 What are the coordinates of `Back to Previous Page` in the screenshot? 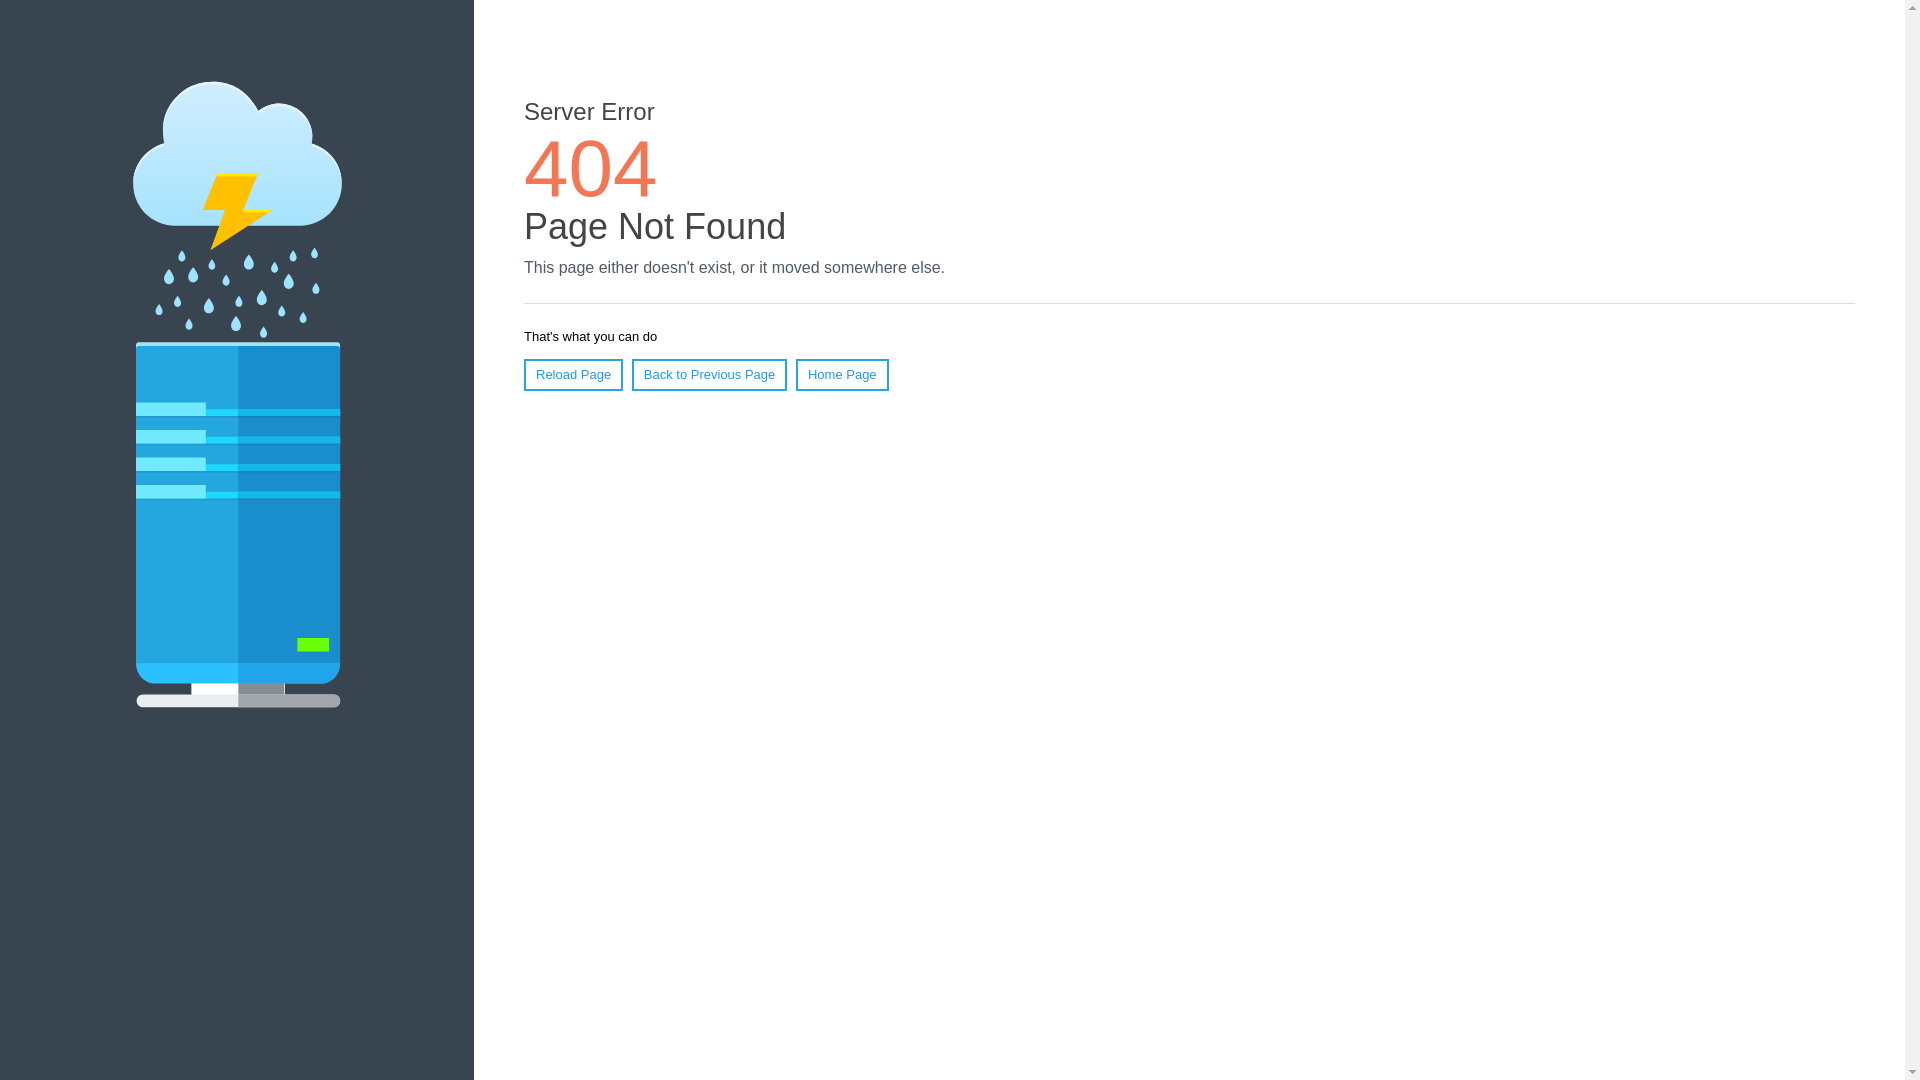 It's located at (710, 375).